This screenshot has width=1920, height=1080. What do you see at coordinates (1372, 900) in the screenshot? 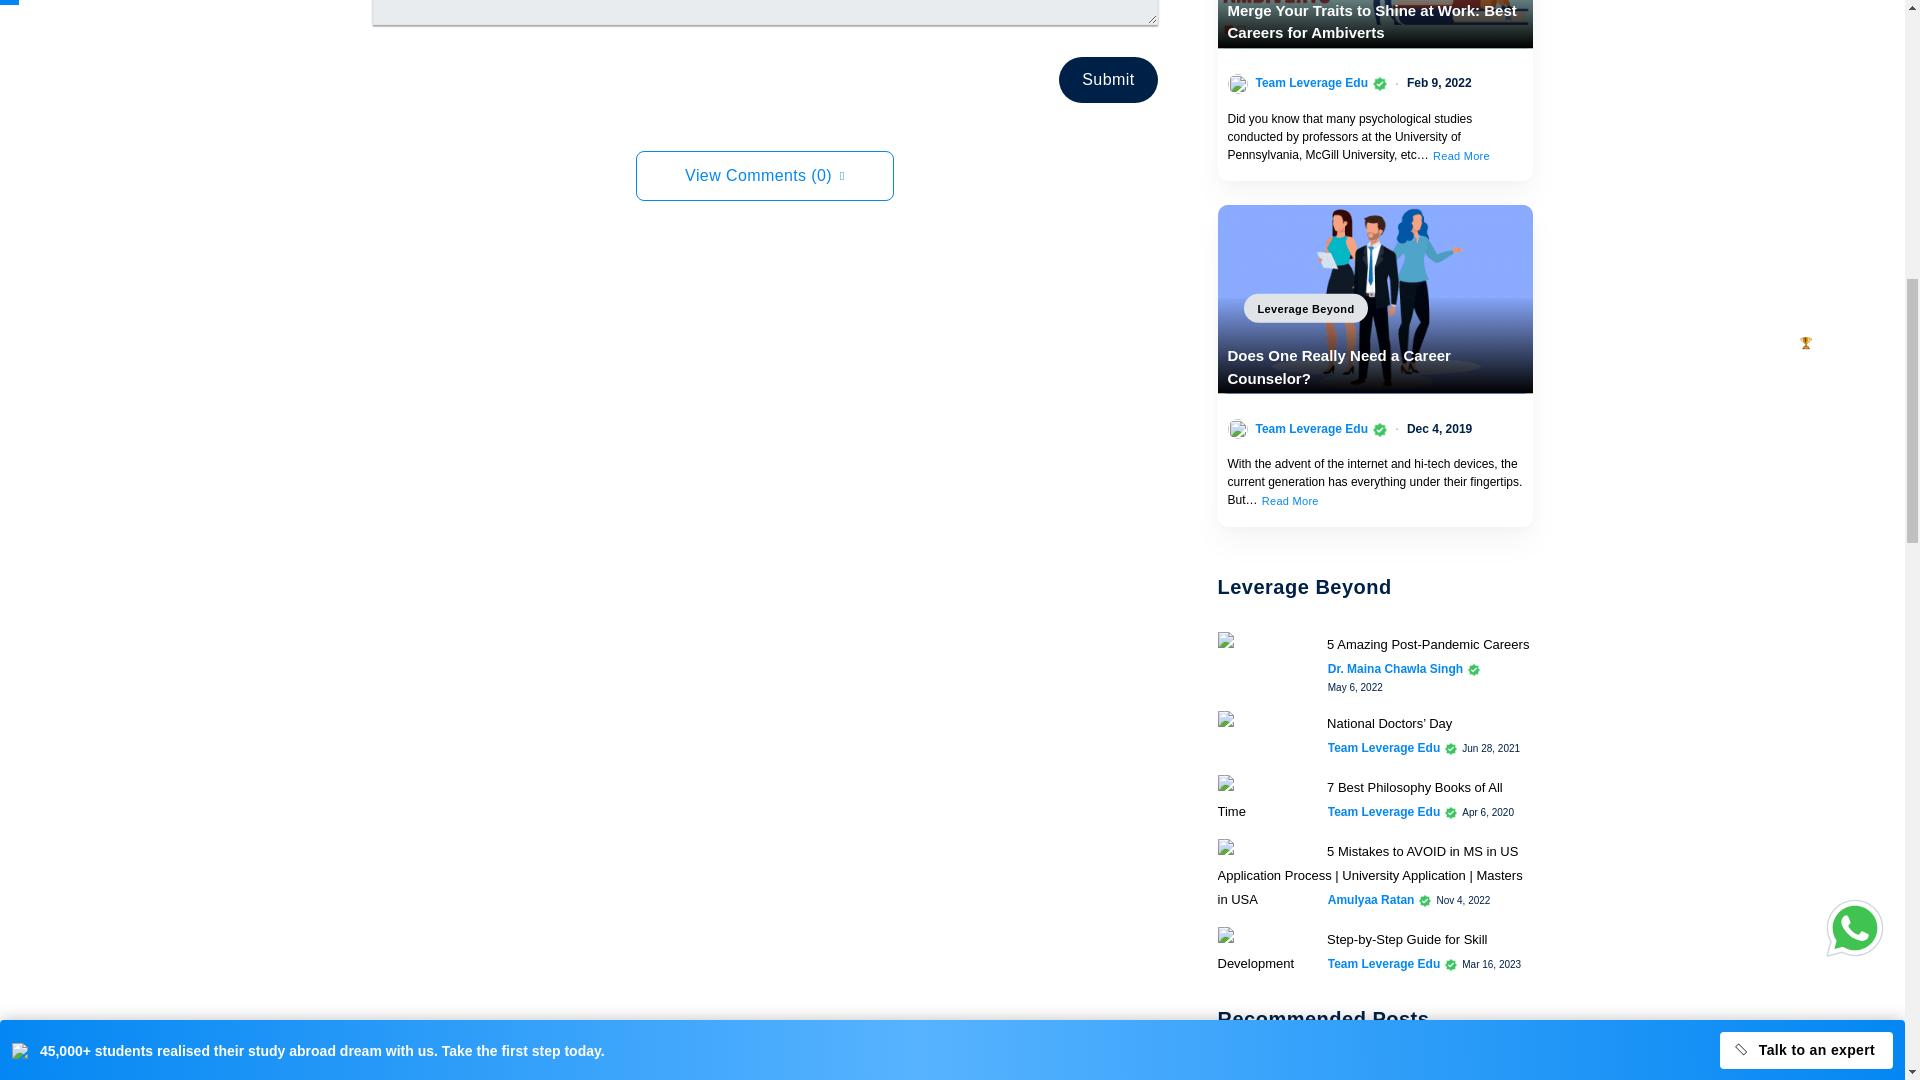
I see `View all posts by Amulyaa Ratan` at bounding box center [1372, 900].